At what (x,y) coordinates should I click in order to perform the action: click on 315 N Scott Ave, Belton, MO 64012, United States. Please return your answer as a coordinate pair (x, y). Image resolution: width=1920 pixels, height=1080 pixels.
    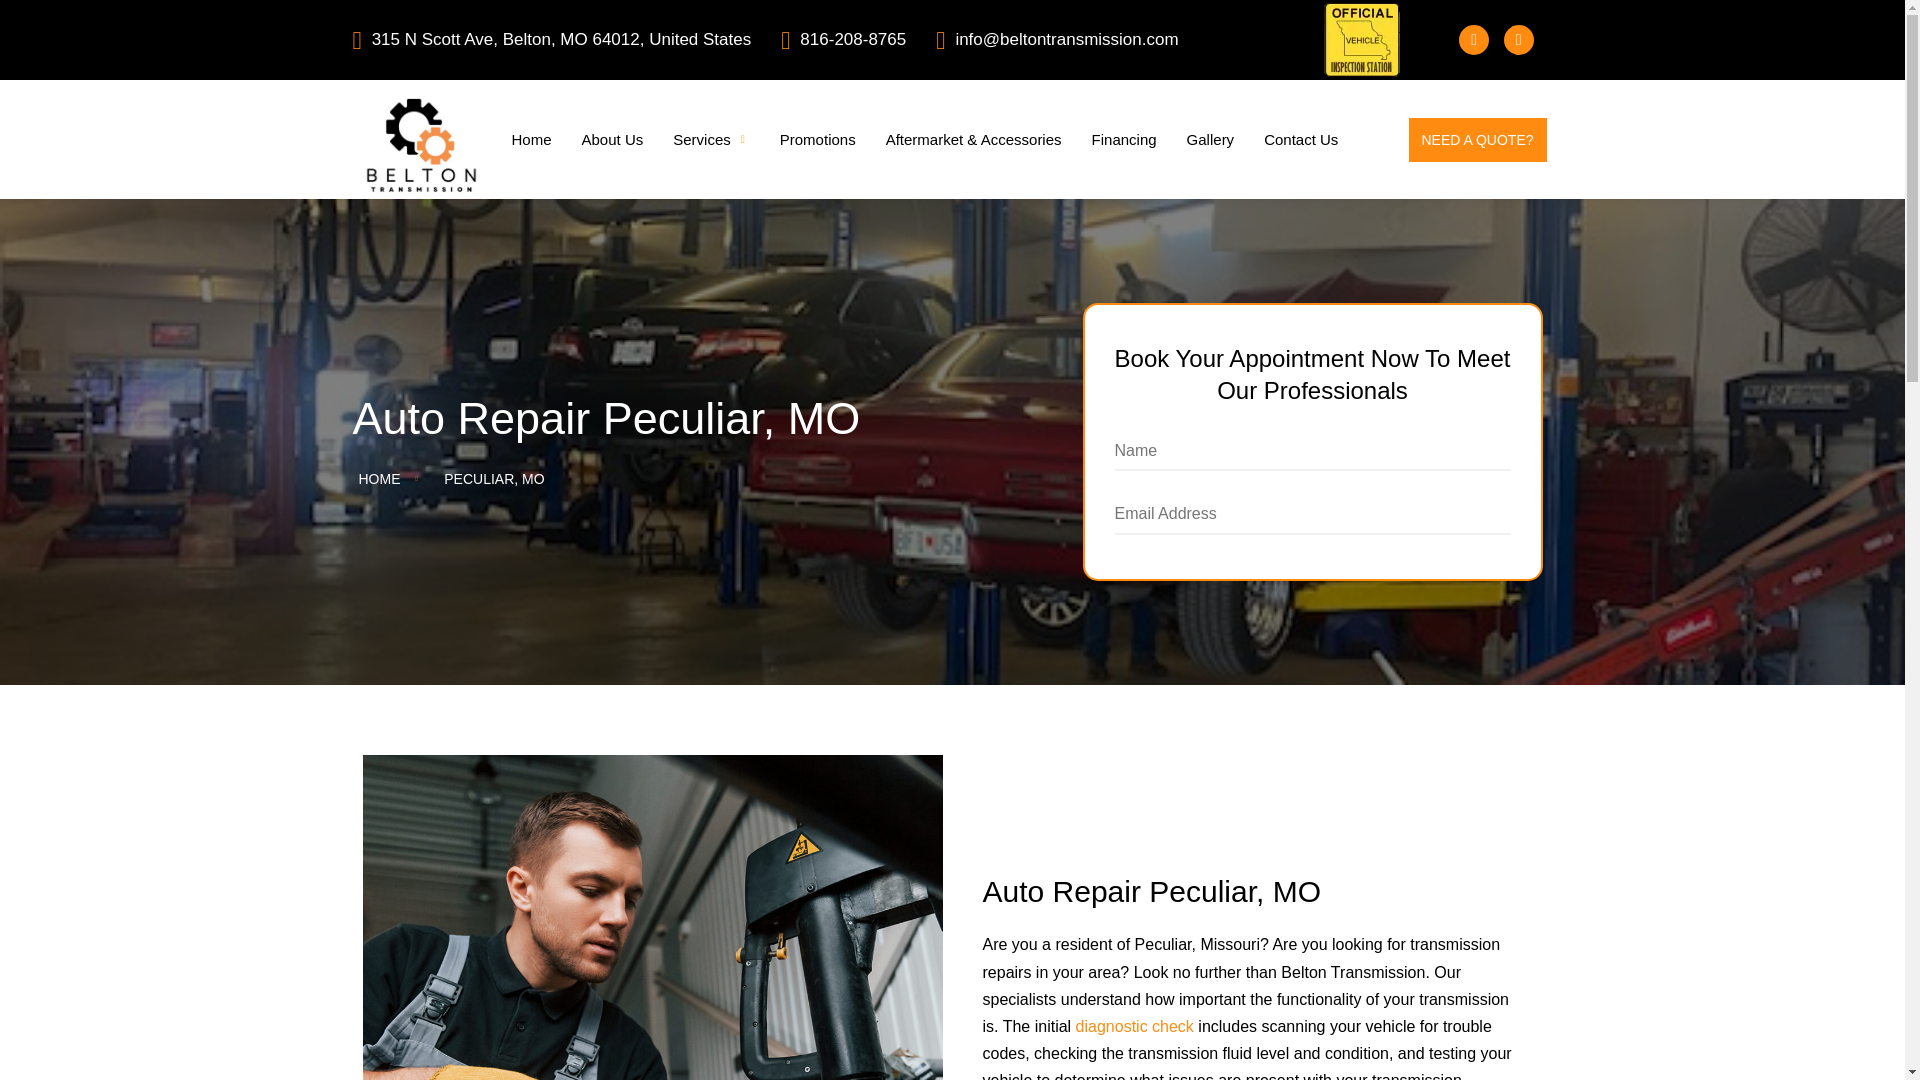
    Looking at the image, I should click on (550, 40).